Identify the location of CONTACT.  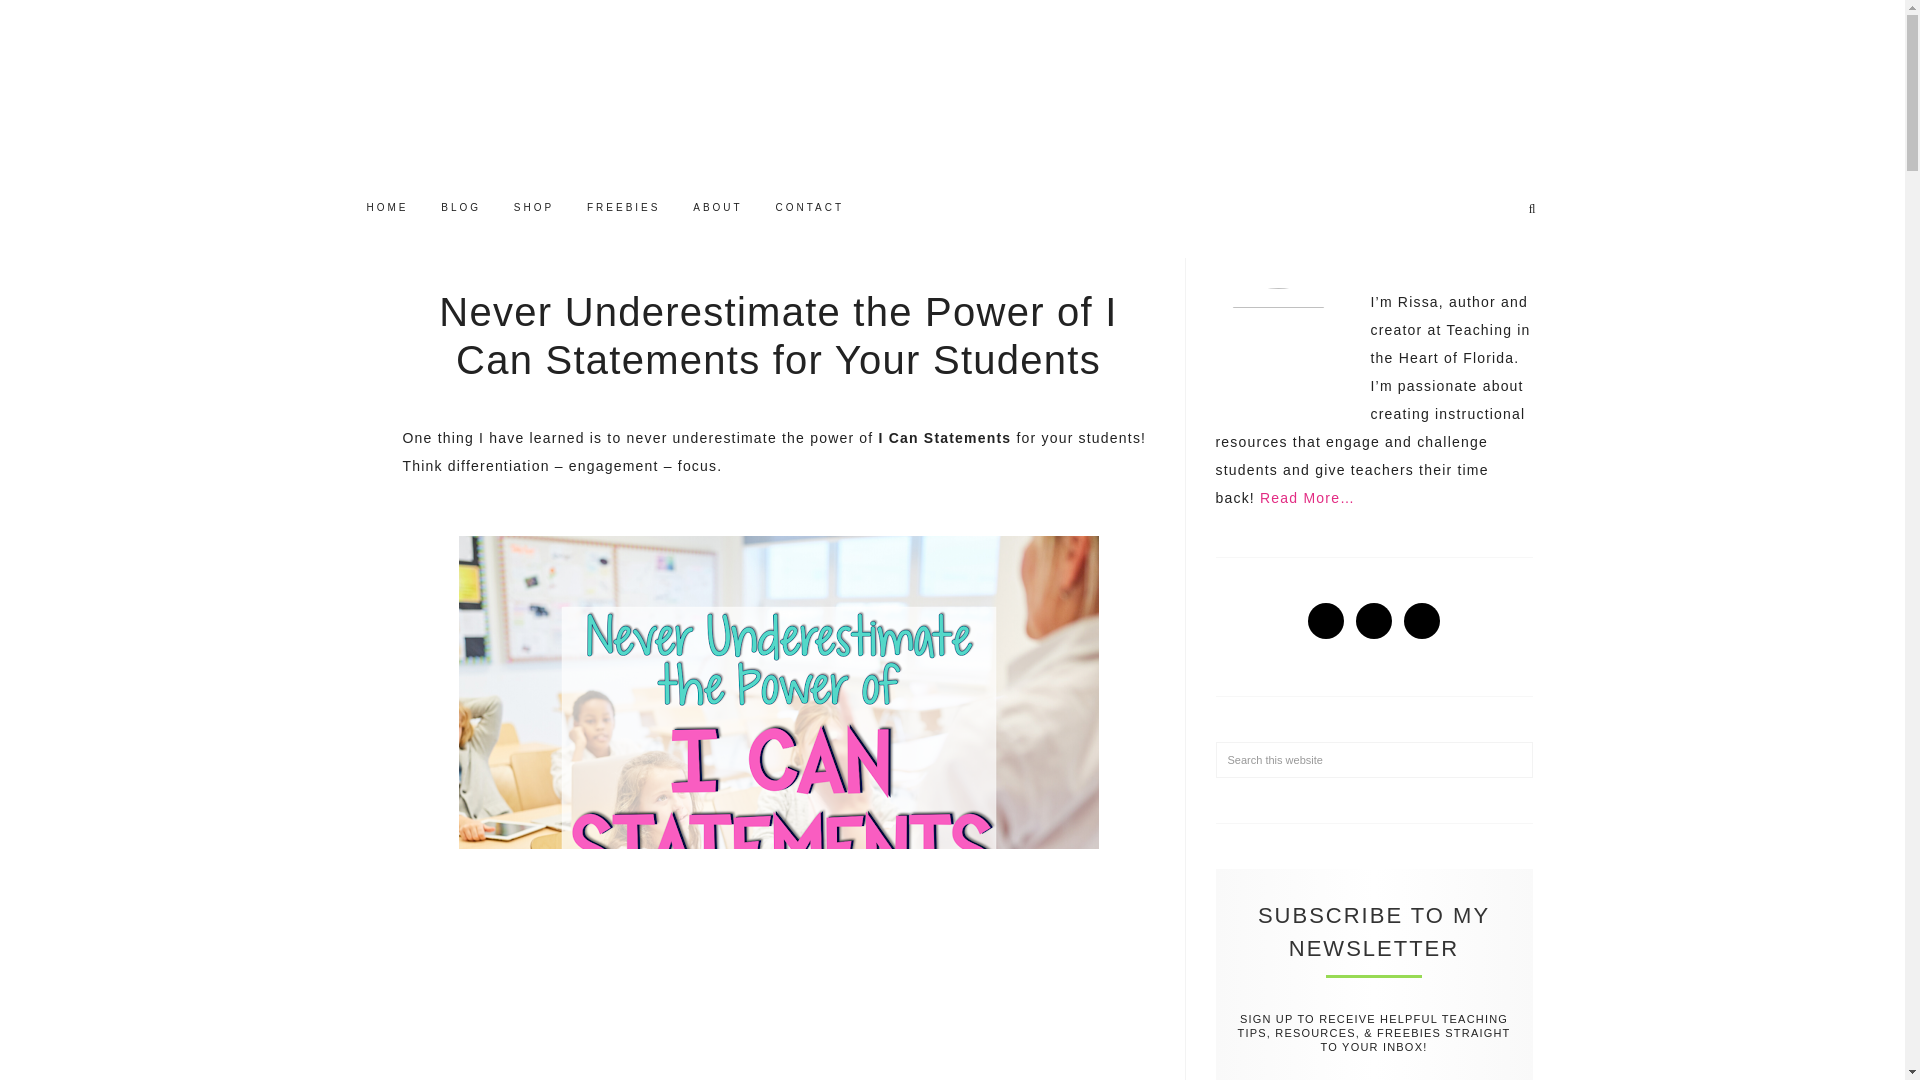
(809, 208).